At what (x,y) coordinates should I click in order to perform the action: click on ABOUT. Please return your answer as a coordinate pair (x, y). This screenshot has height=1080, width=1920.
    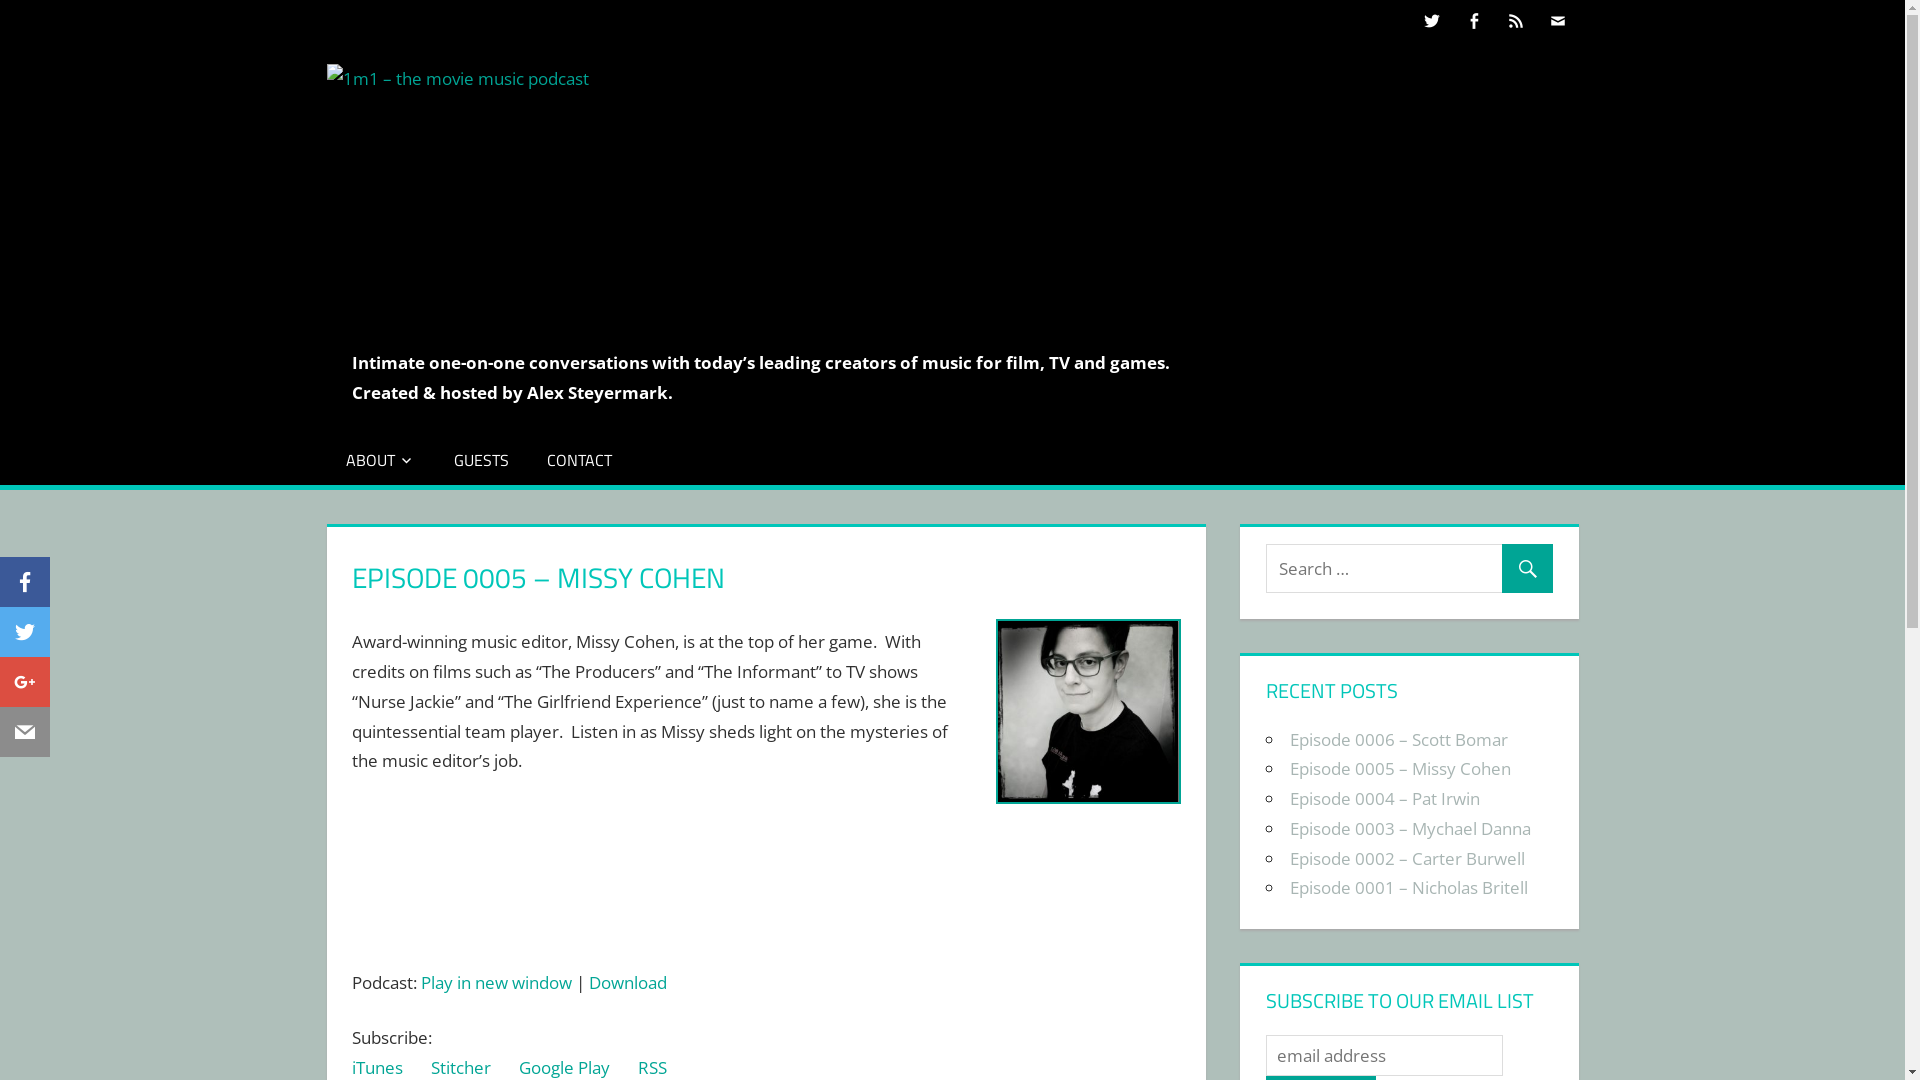
    Looking at the image, I should click on (380, 459).